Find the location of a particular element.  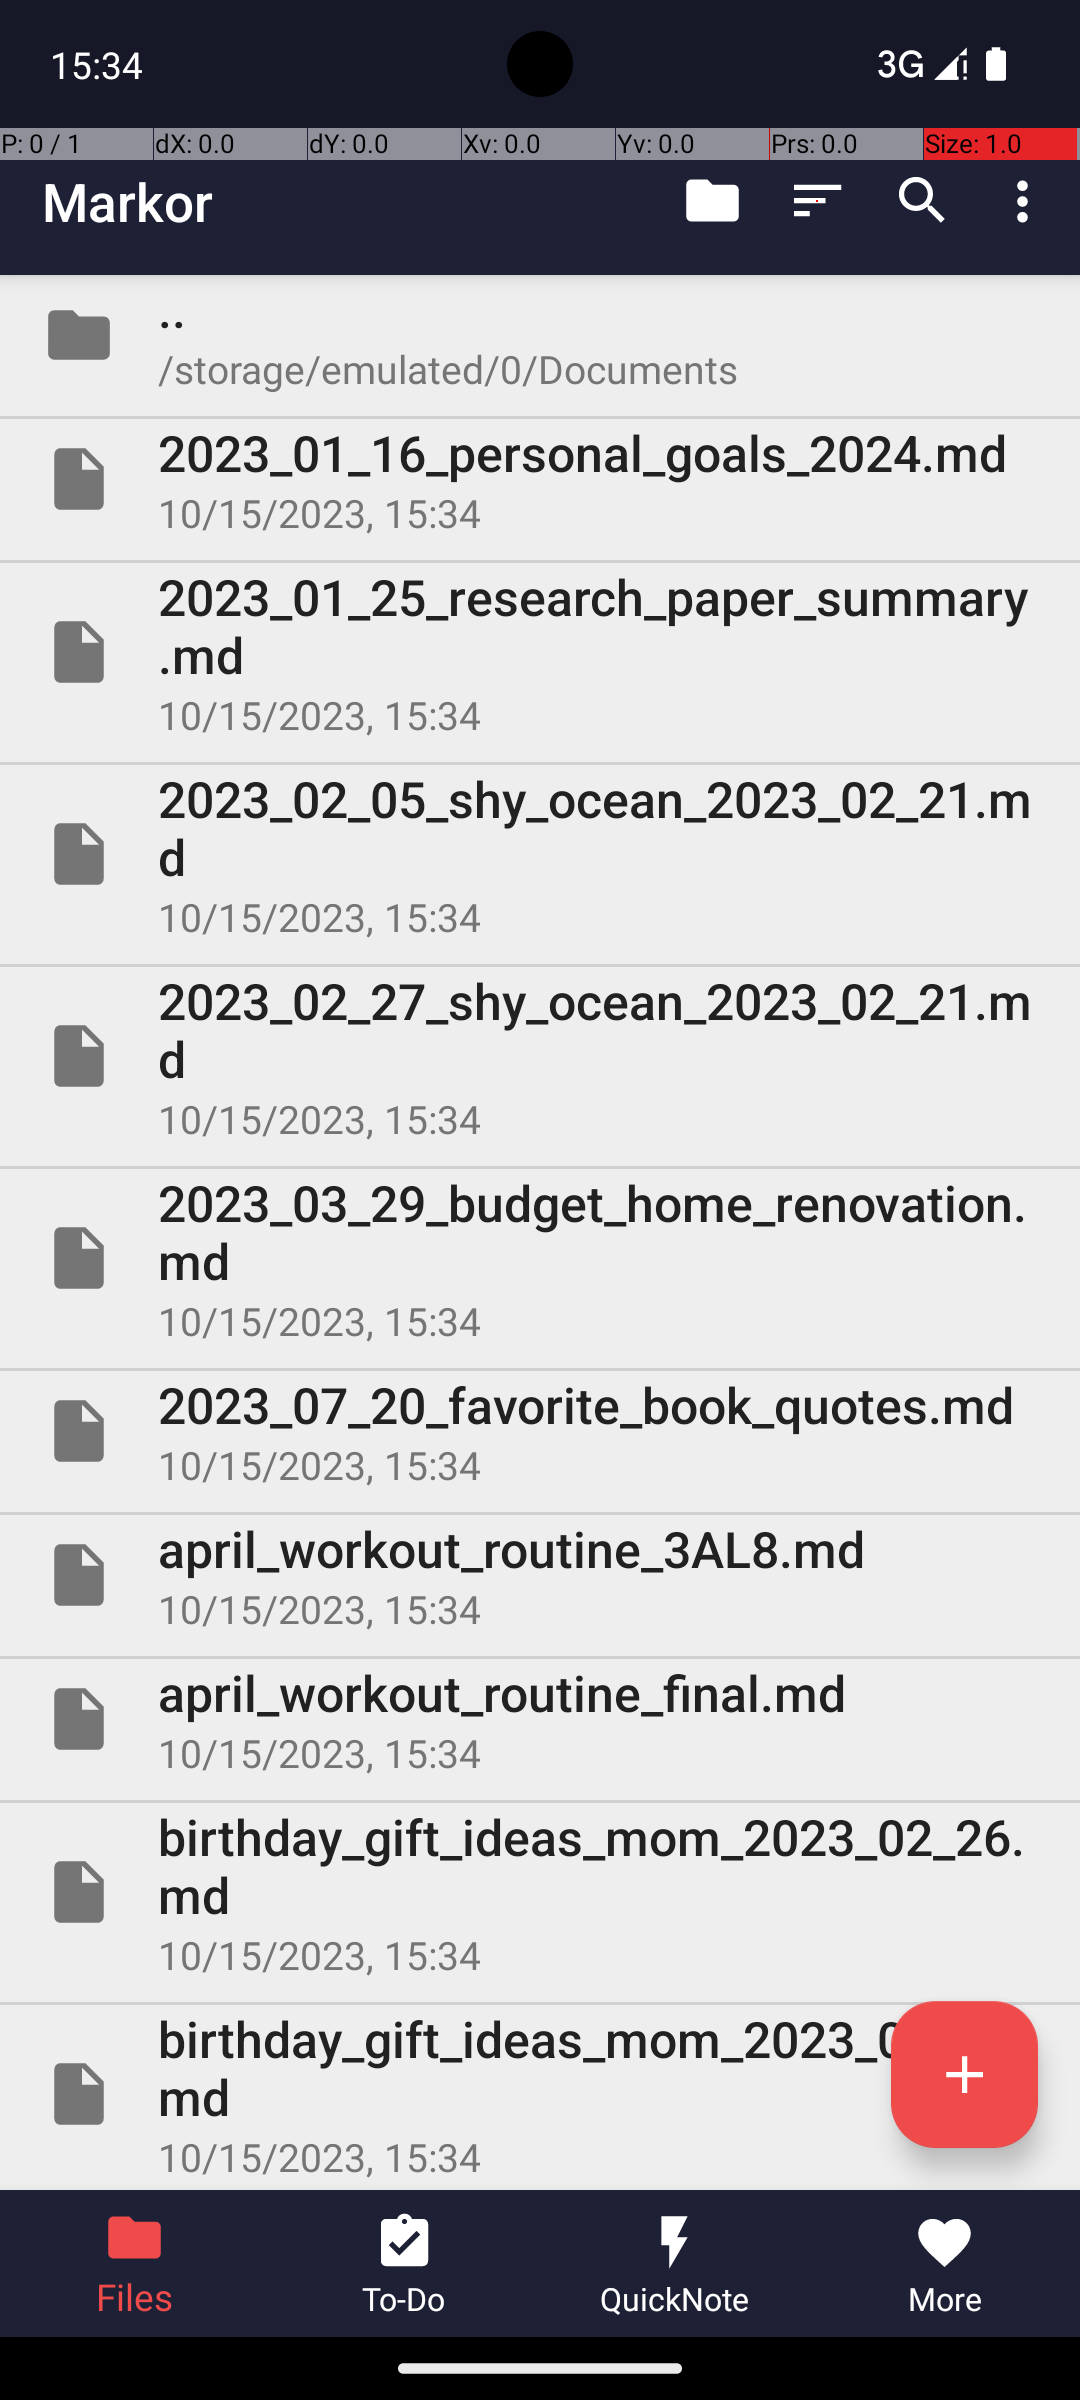

File april_workout_routine_final.md  is located at coordinates (540, 1719).